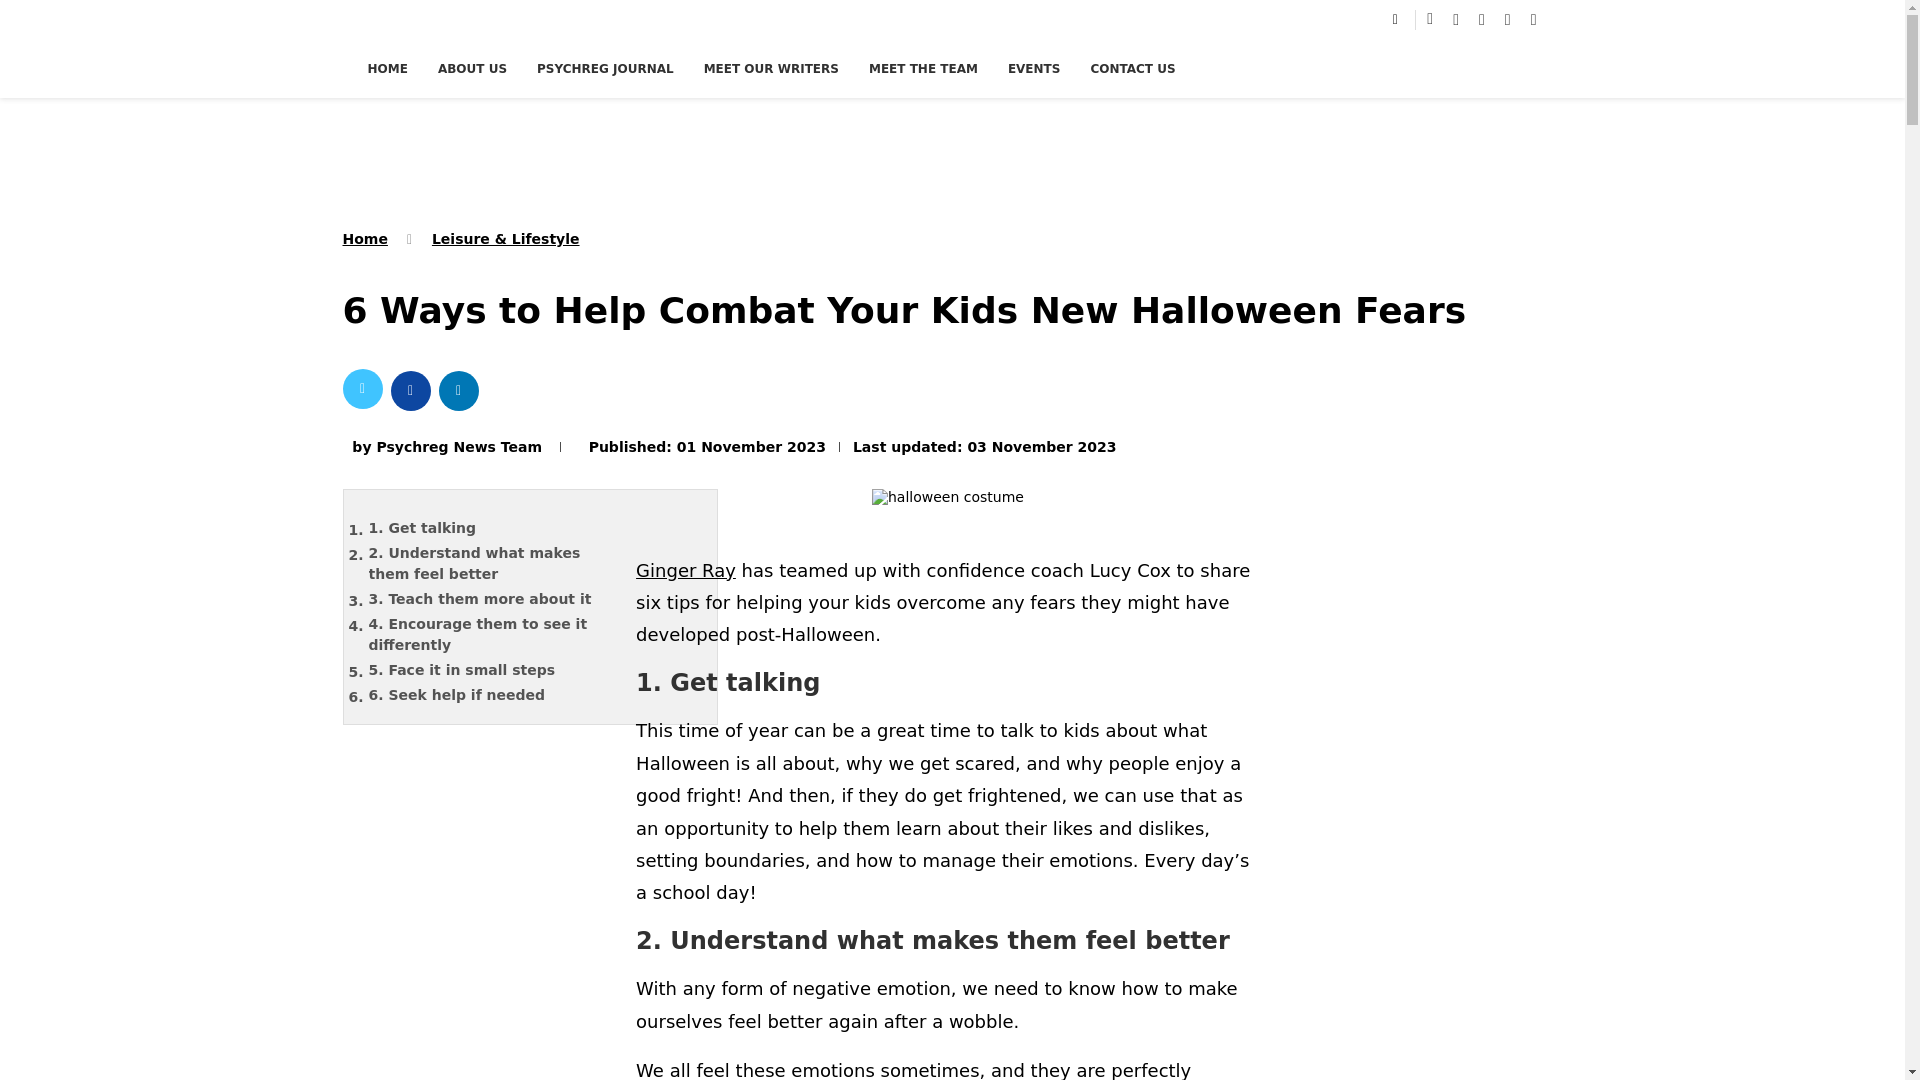 The image size is (1920, 1080). What do you see at coordinates (493, 564) in the screenshot?
I see `2. Understand what makes them feel better` at bounding box center [493, 564].